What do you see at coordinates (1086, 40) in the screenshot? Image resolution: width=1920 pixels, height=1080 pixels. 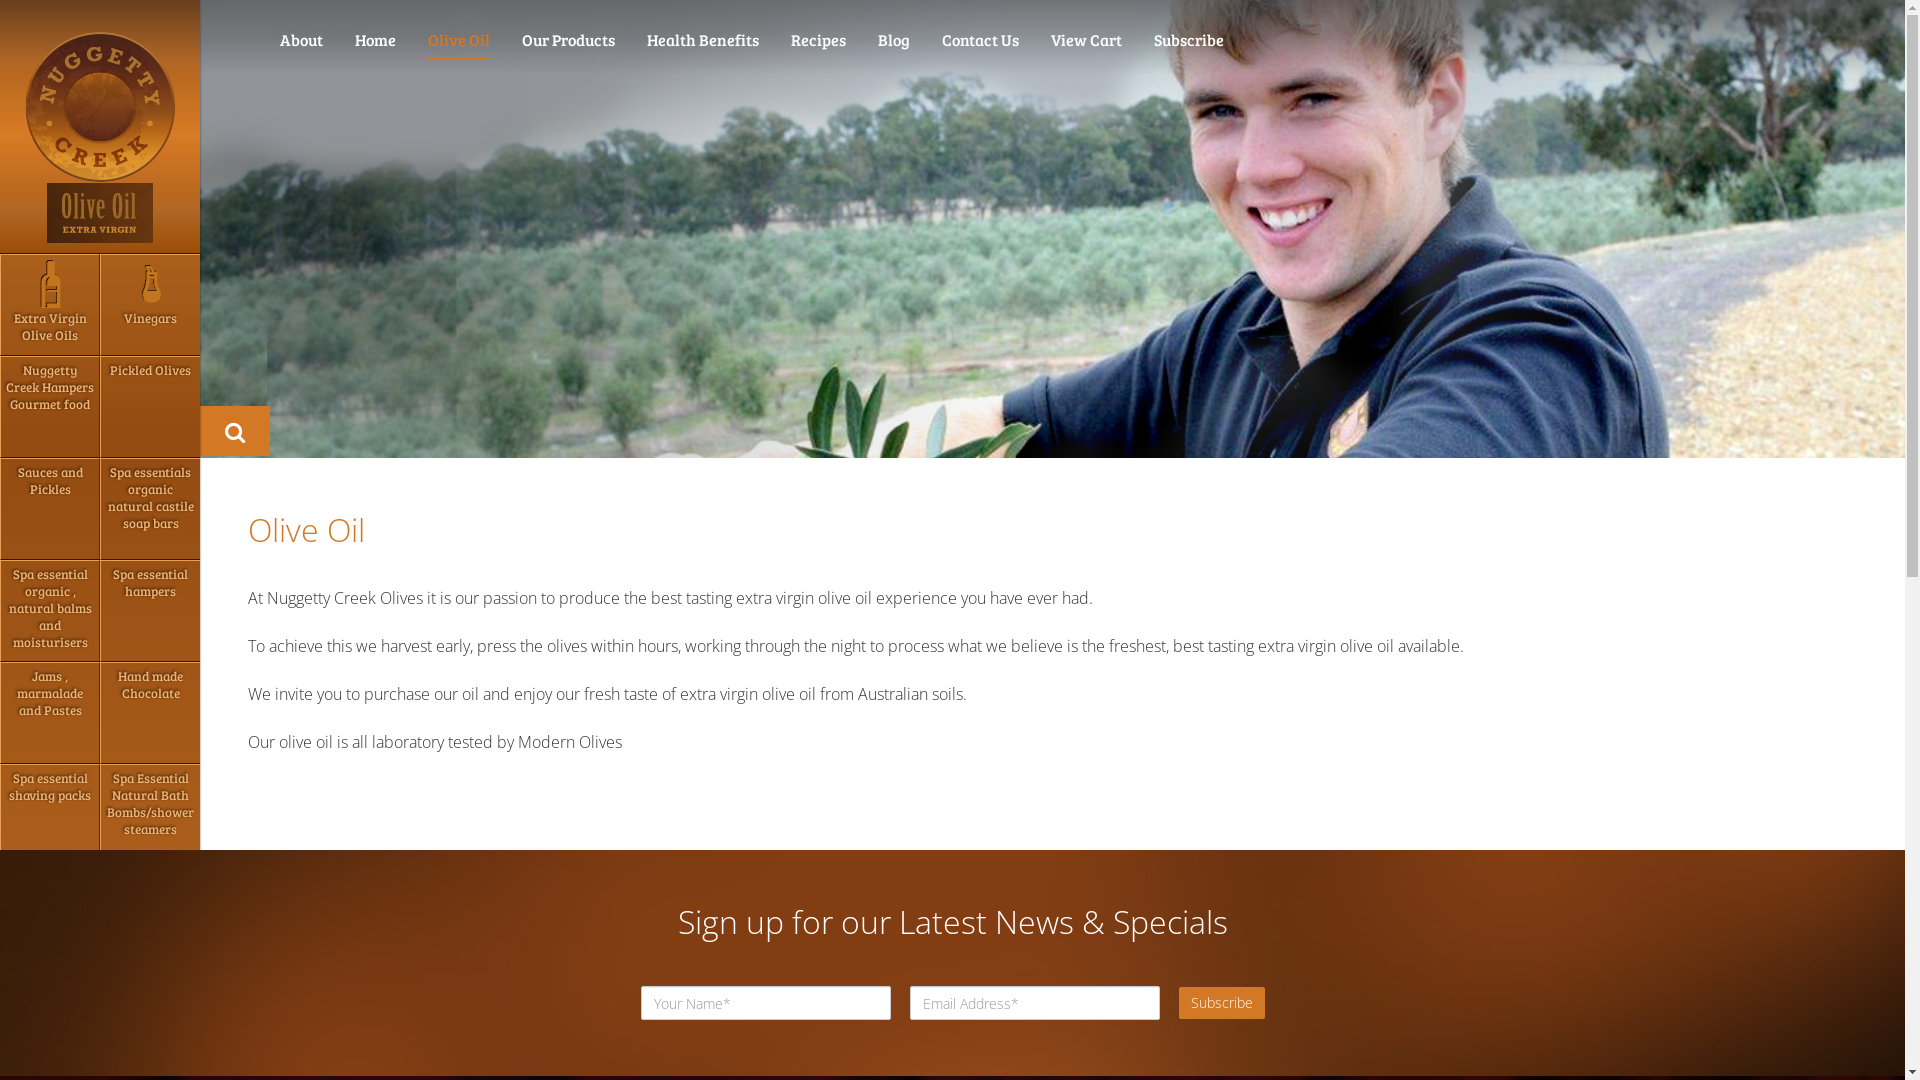 I see `View Cart` at bounding box center [1086, 40].